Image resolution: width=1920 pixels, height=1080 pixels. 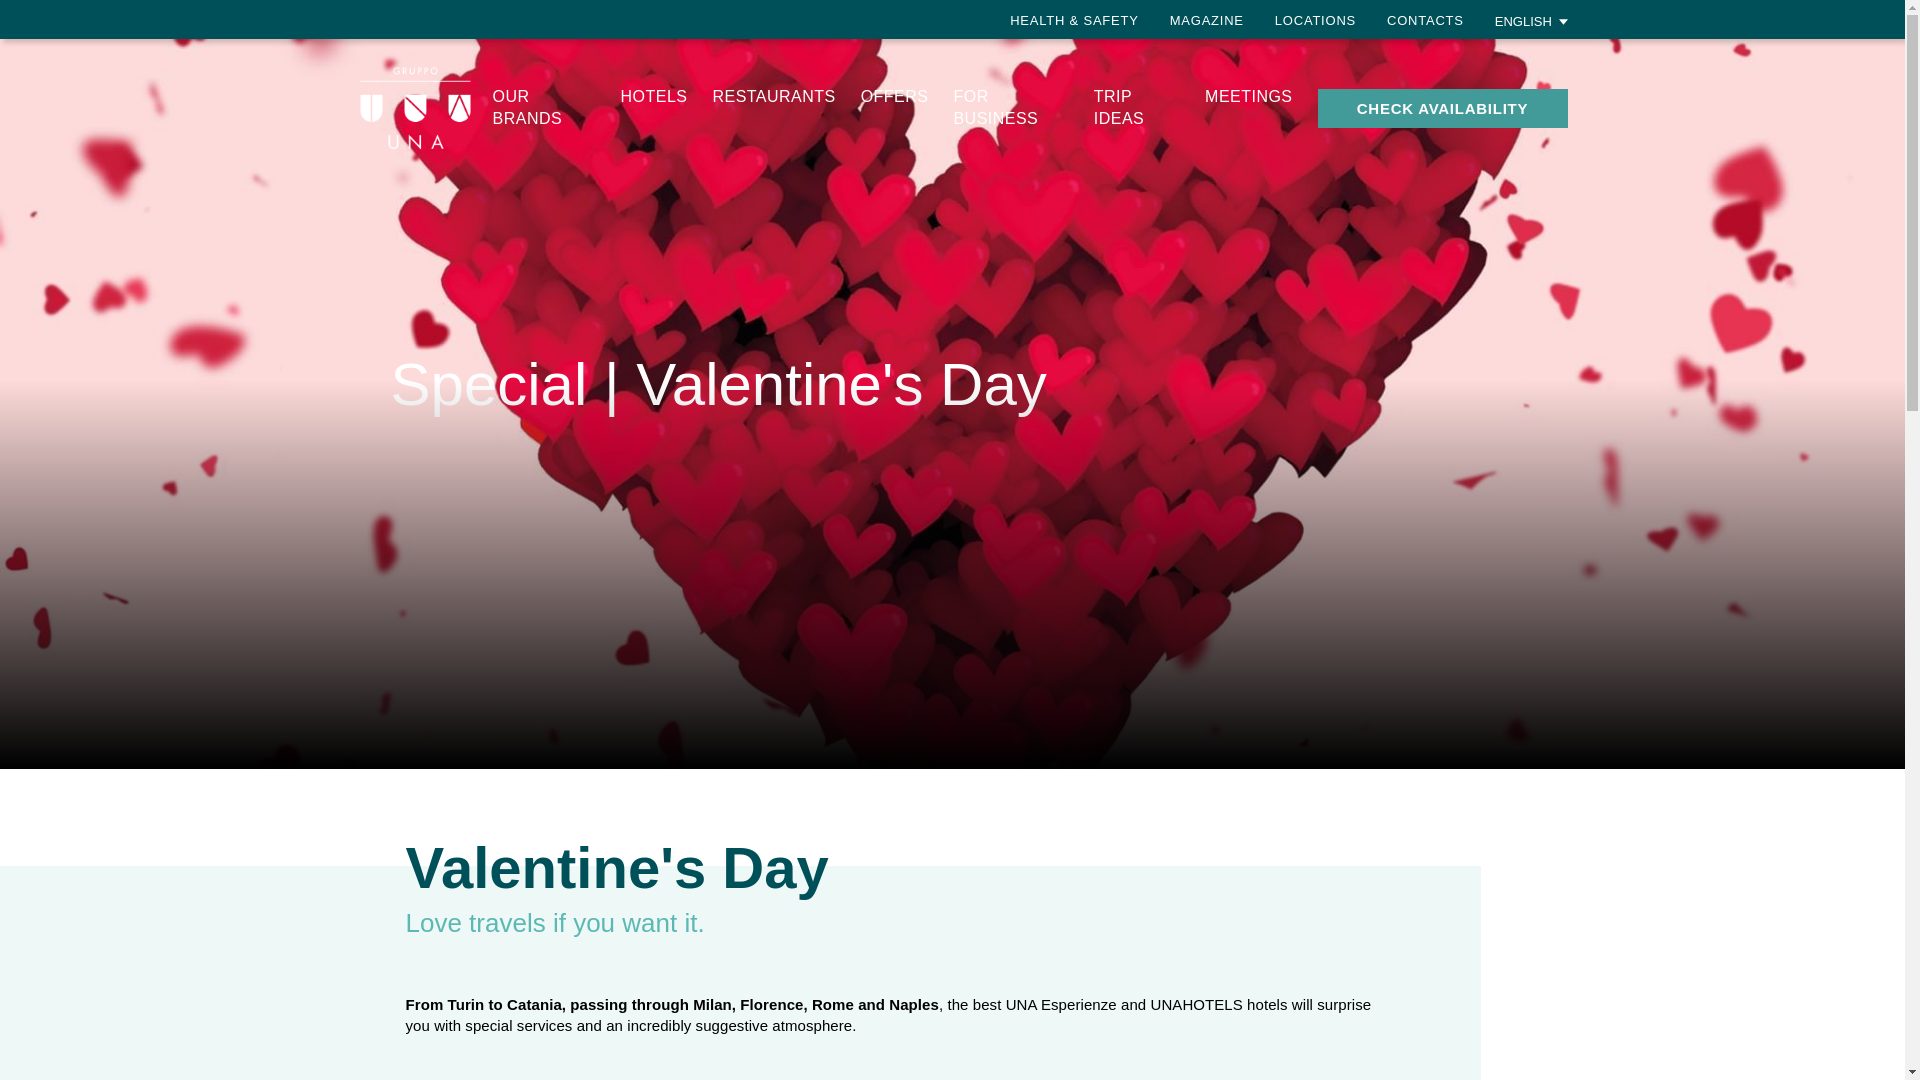 What do you see at coordinates (1442, 108) in the screenshot?
I see `CHECK AVAILABILITY` at bounding box center [1442, 108].